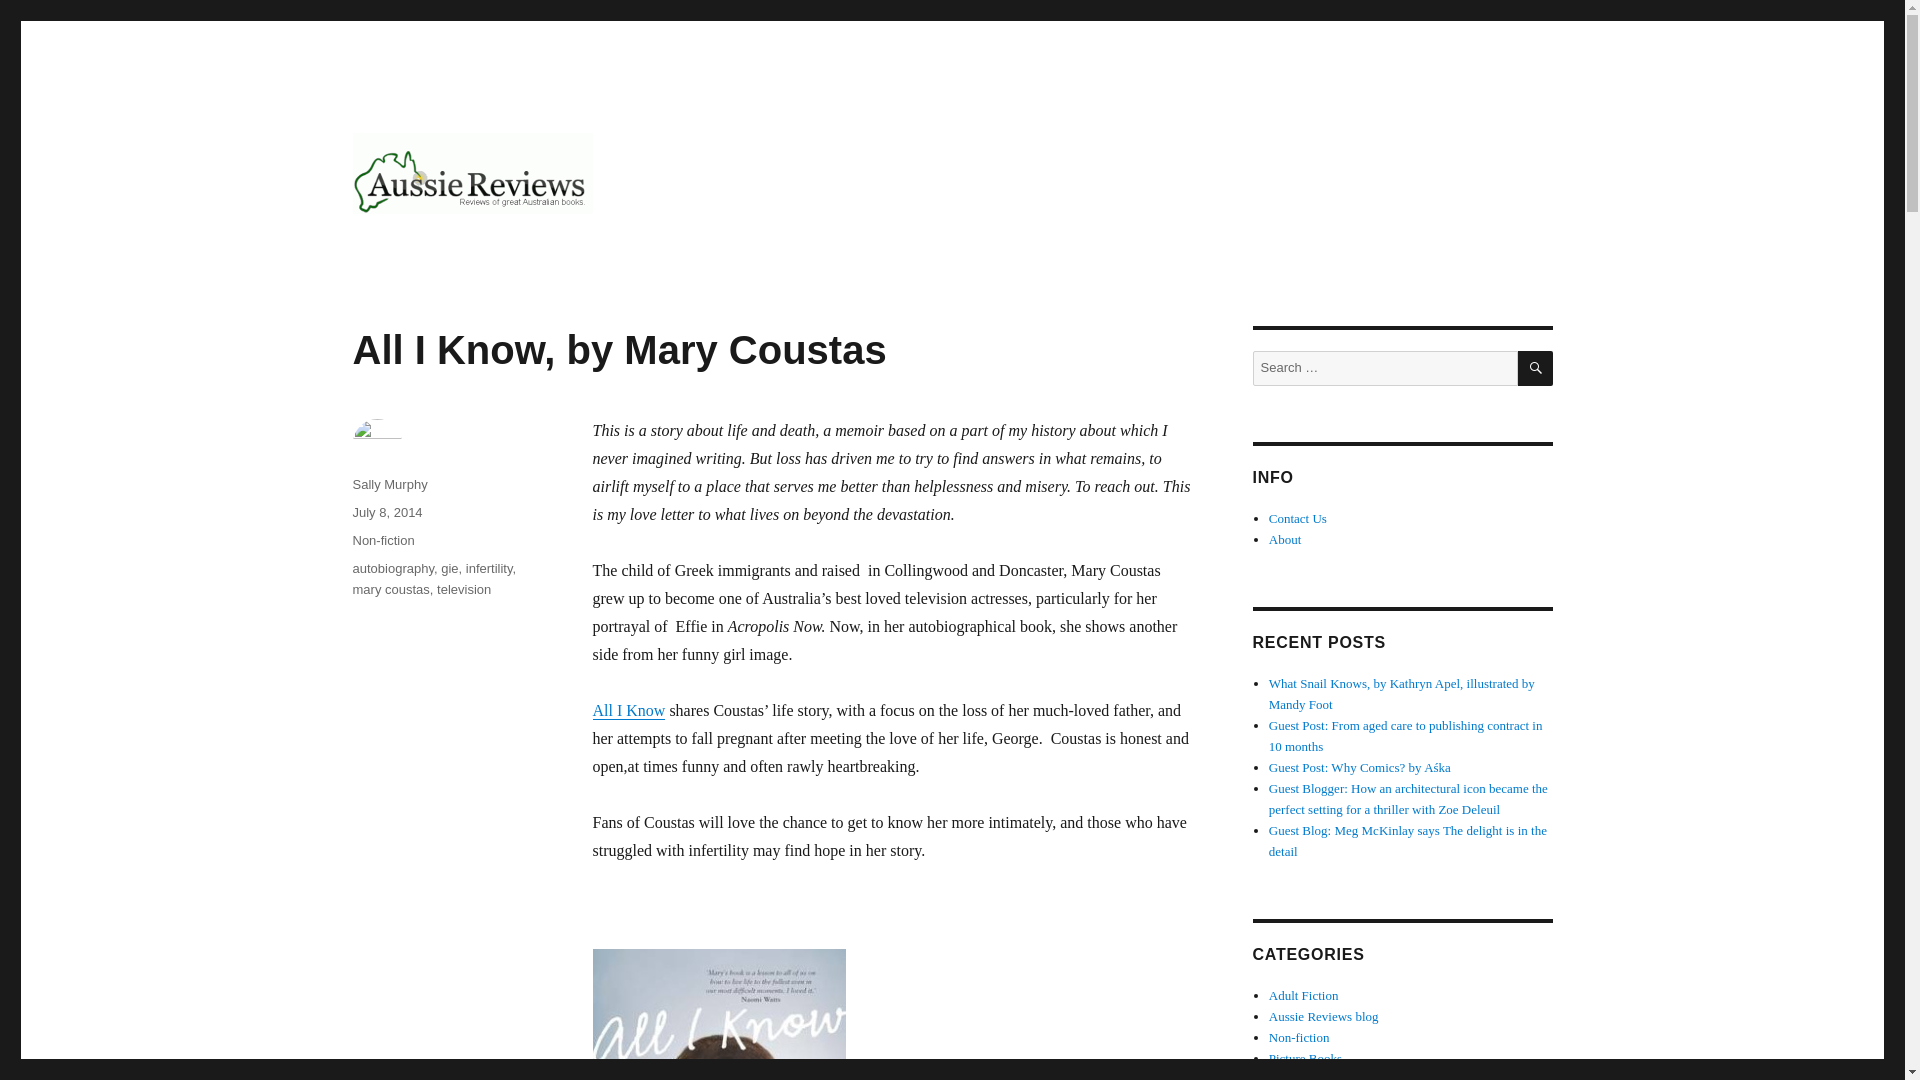 The width and height of the screenshot is (1920, 1080). What do you see at coordinates (458, 246) in the screenshot?
I see `Aussie Reviews` at bounding box center [458, 246].